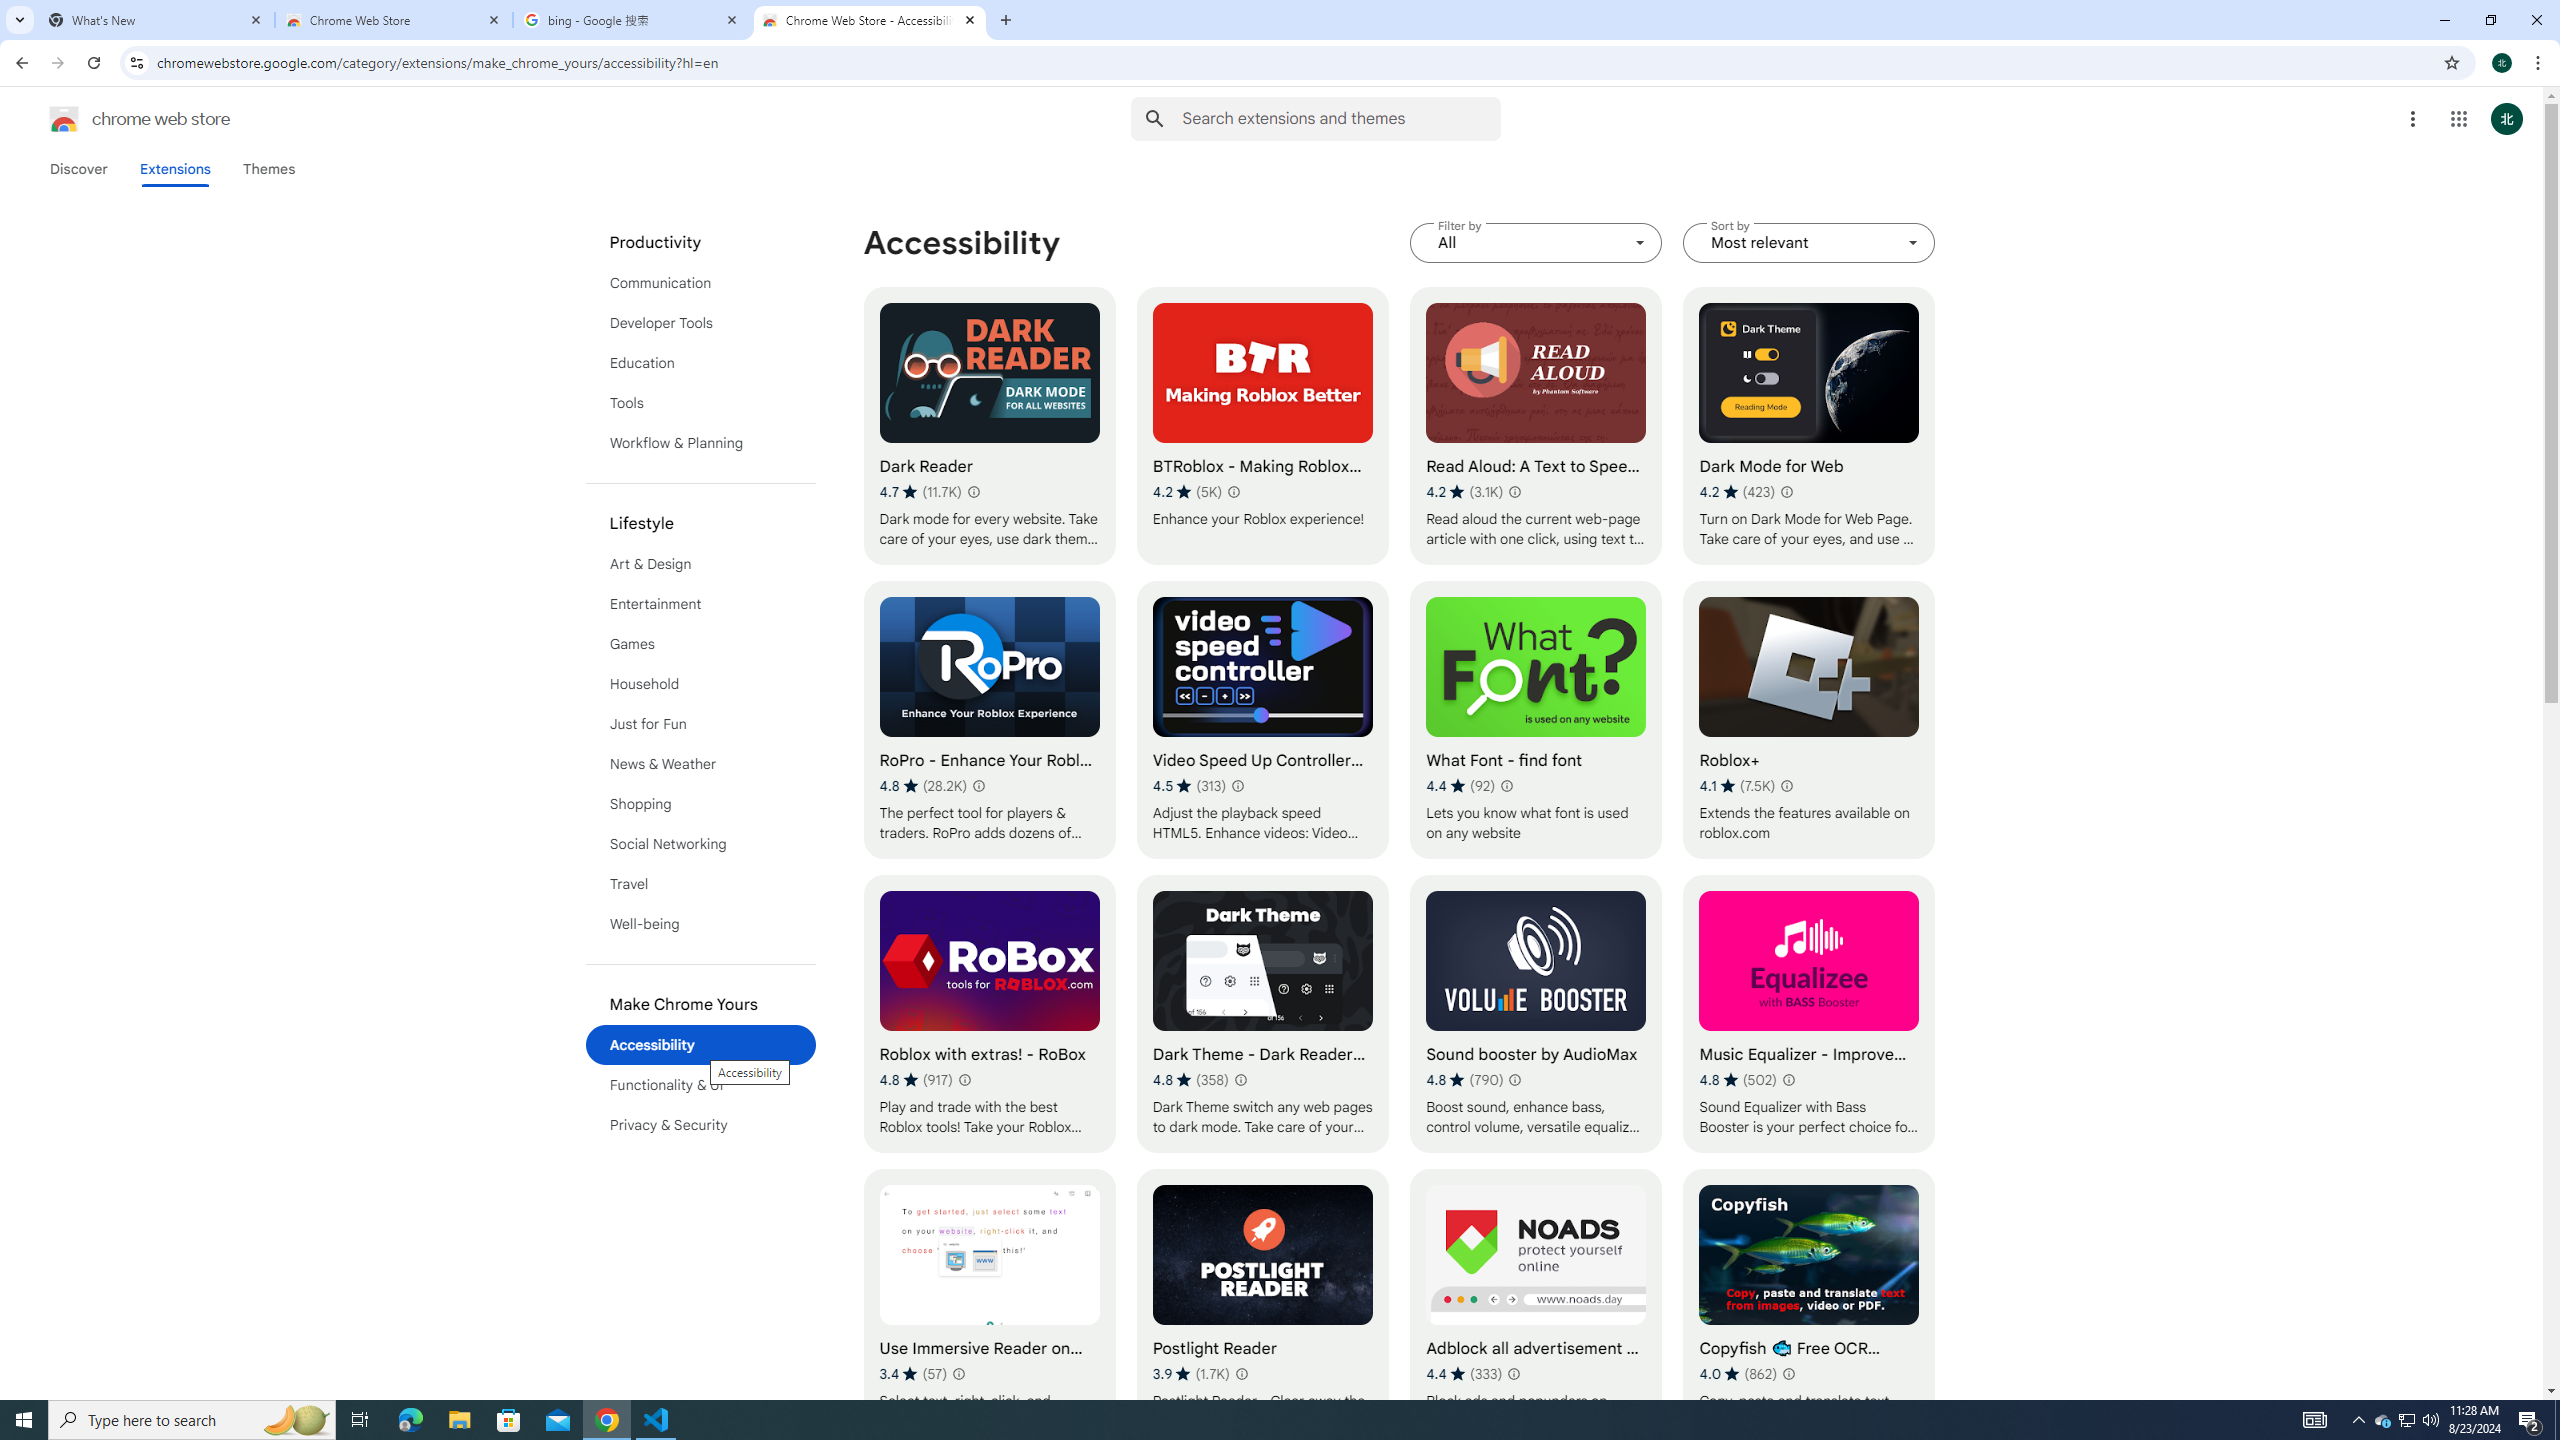  Describe the element at coordinates (1189, 786) in the screenshot. I see `Average rating 4.5 out of 5 stars. 313 ratings.` at that location.